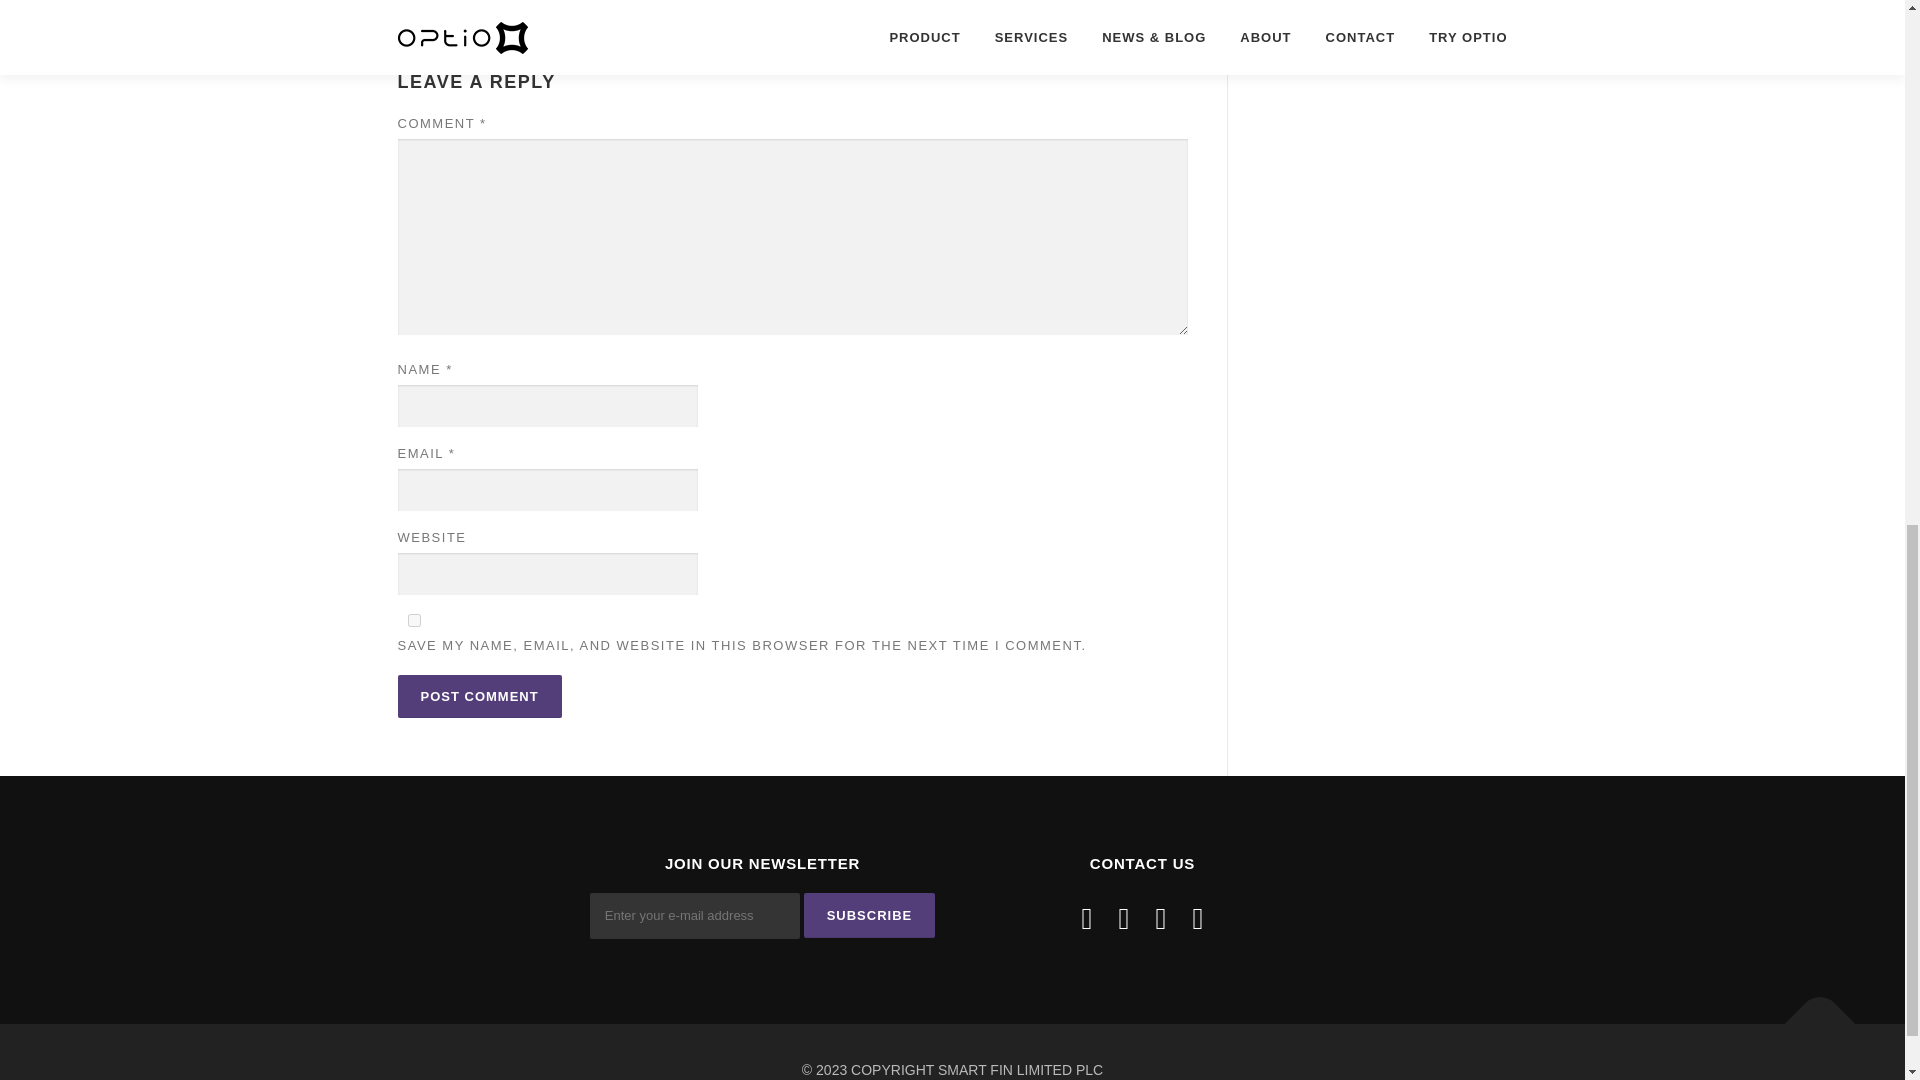 This screenshot has width=1920, height=1080. I want to click on Subscribe, so click(870, 916).